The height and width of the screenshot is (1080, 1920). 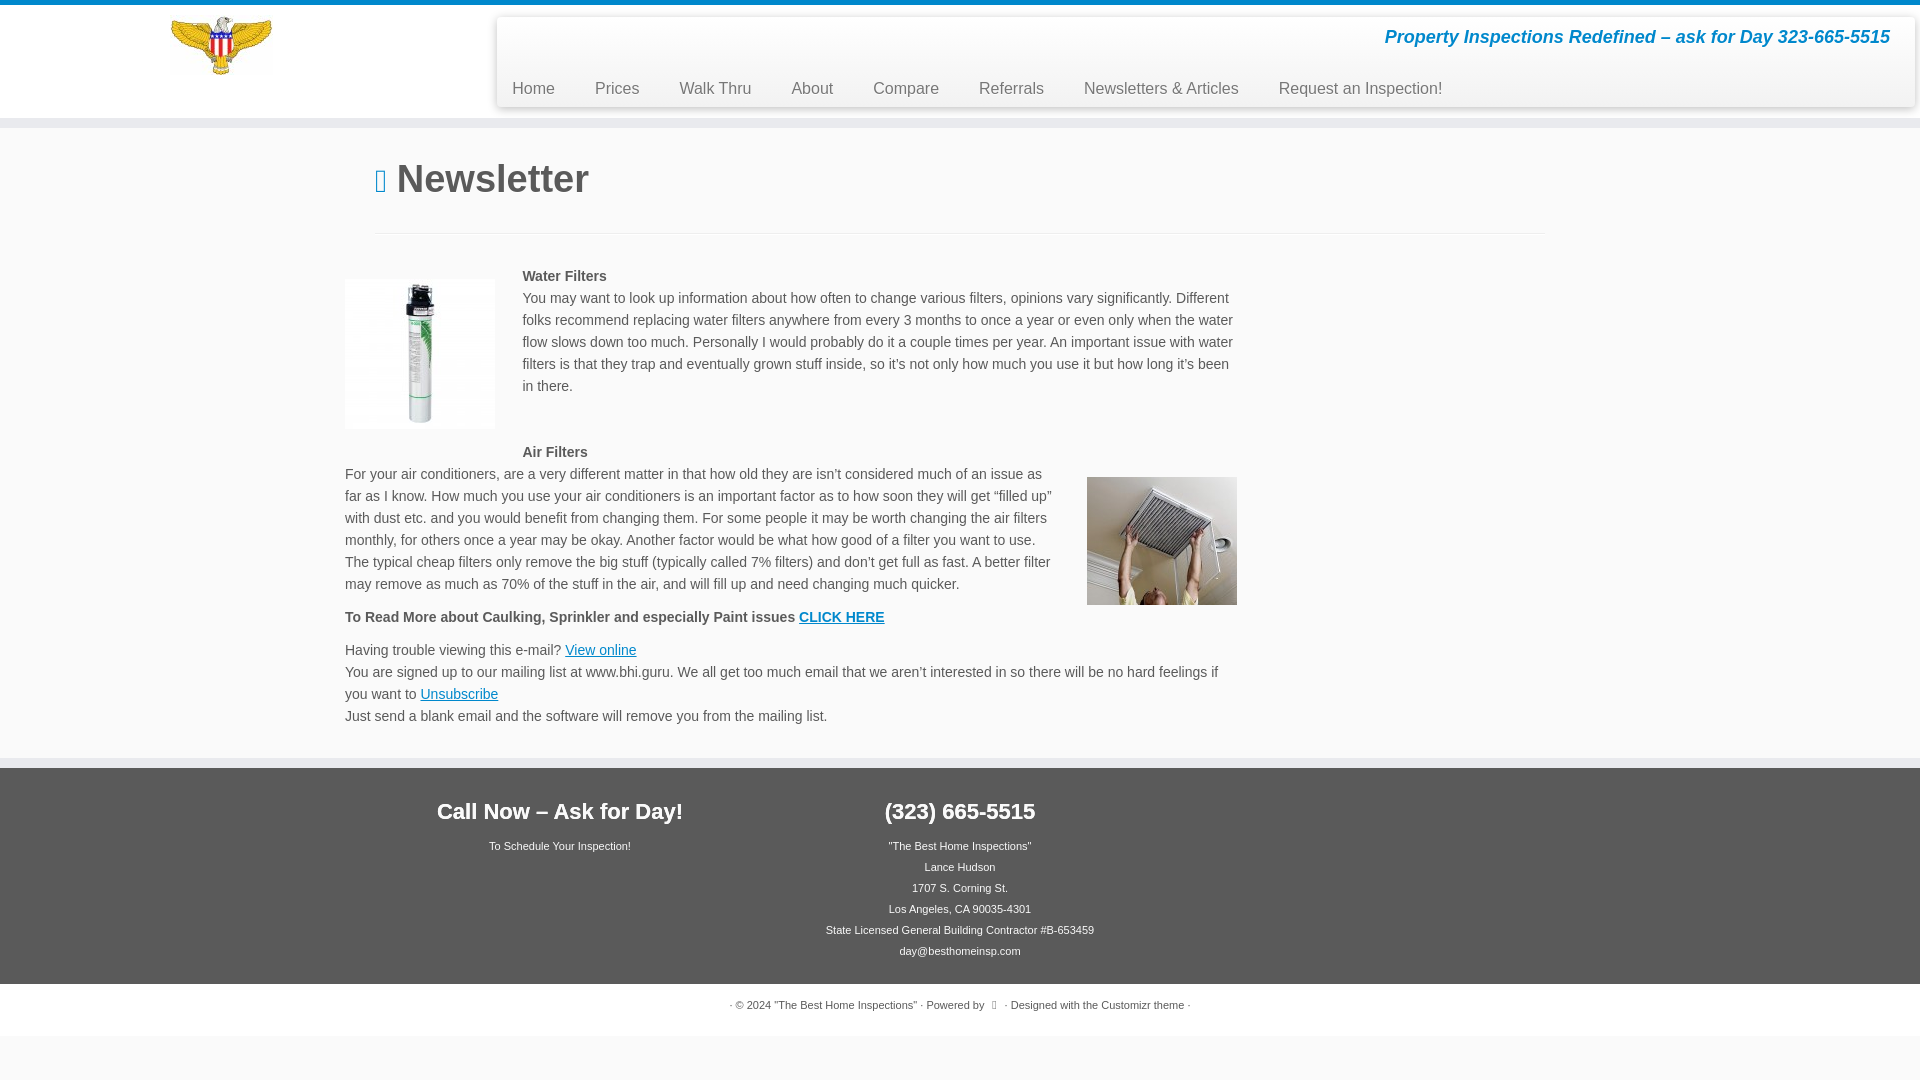 What do you see at coordinates (1351, 88) in the screenshot?
I see `Request an Inspection!` at bounding box center [1351, 88].